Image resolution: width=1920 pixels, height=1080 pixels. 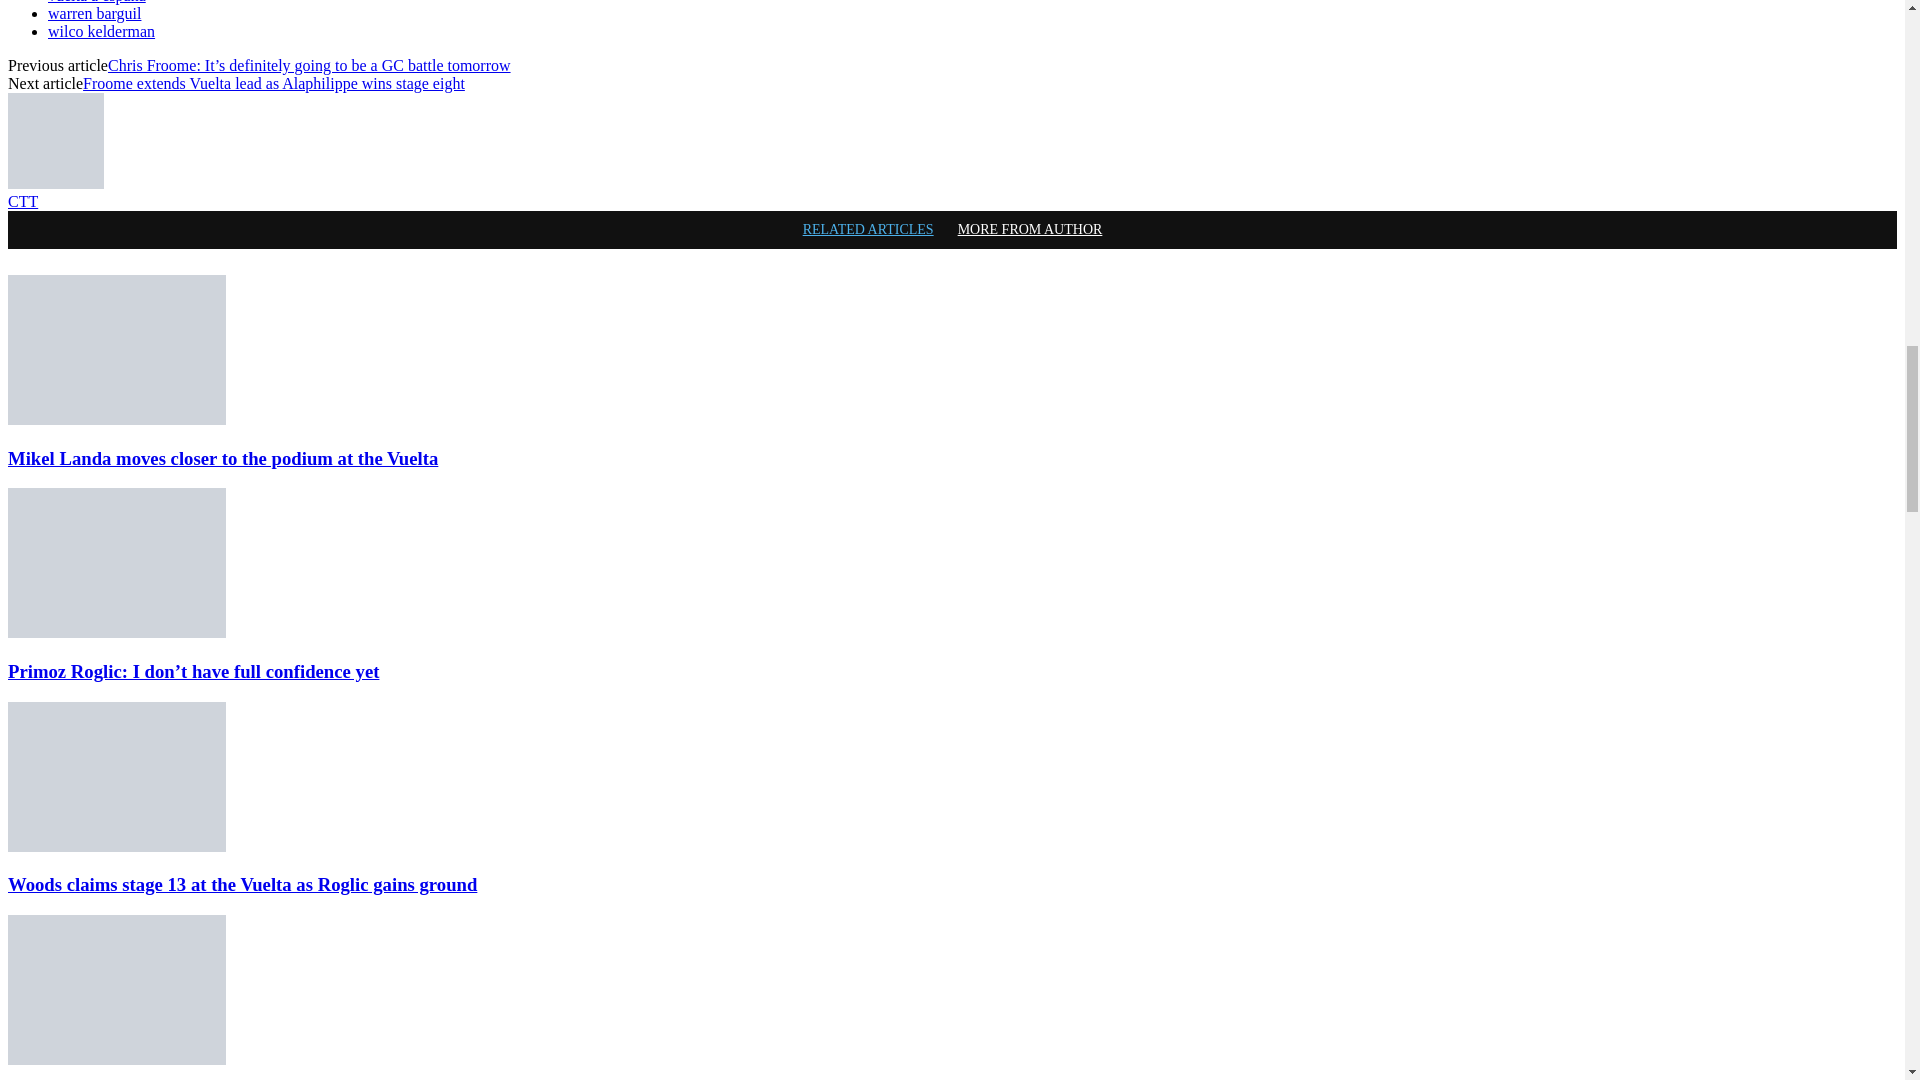 I want to click on Mikel Landa moves closer to the podium at the Vuelta, so click(x=116, y=350).